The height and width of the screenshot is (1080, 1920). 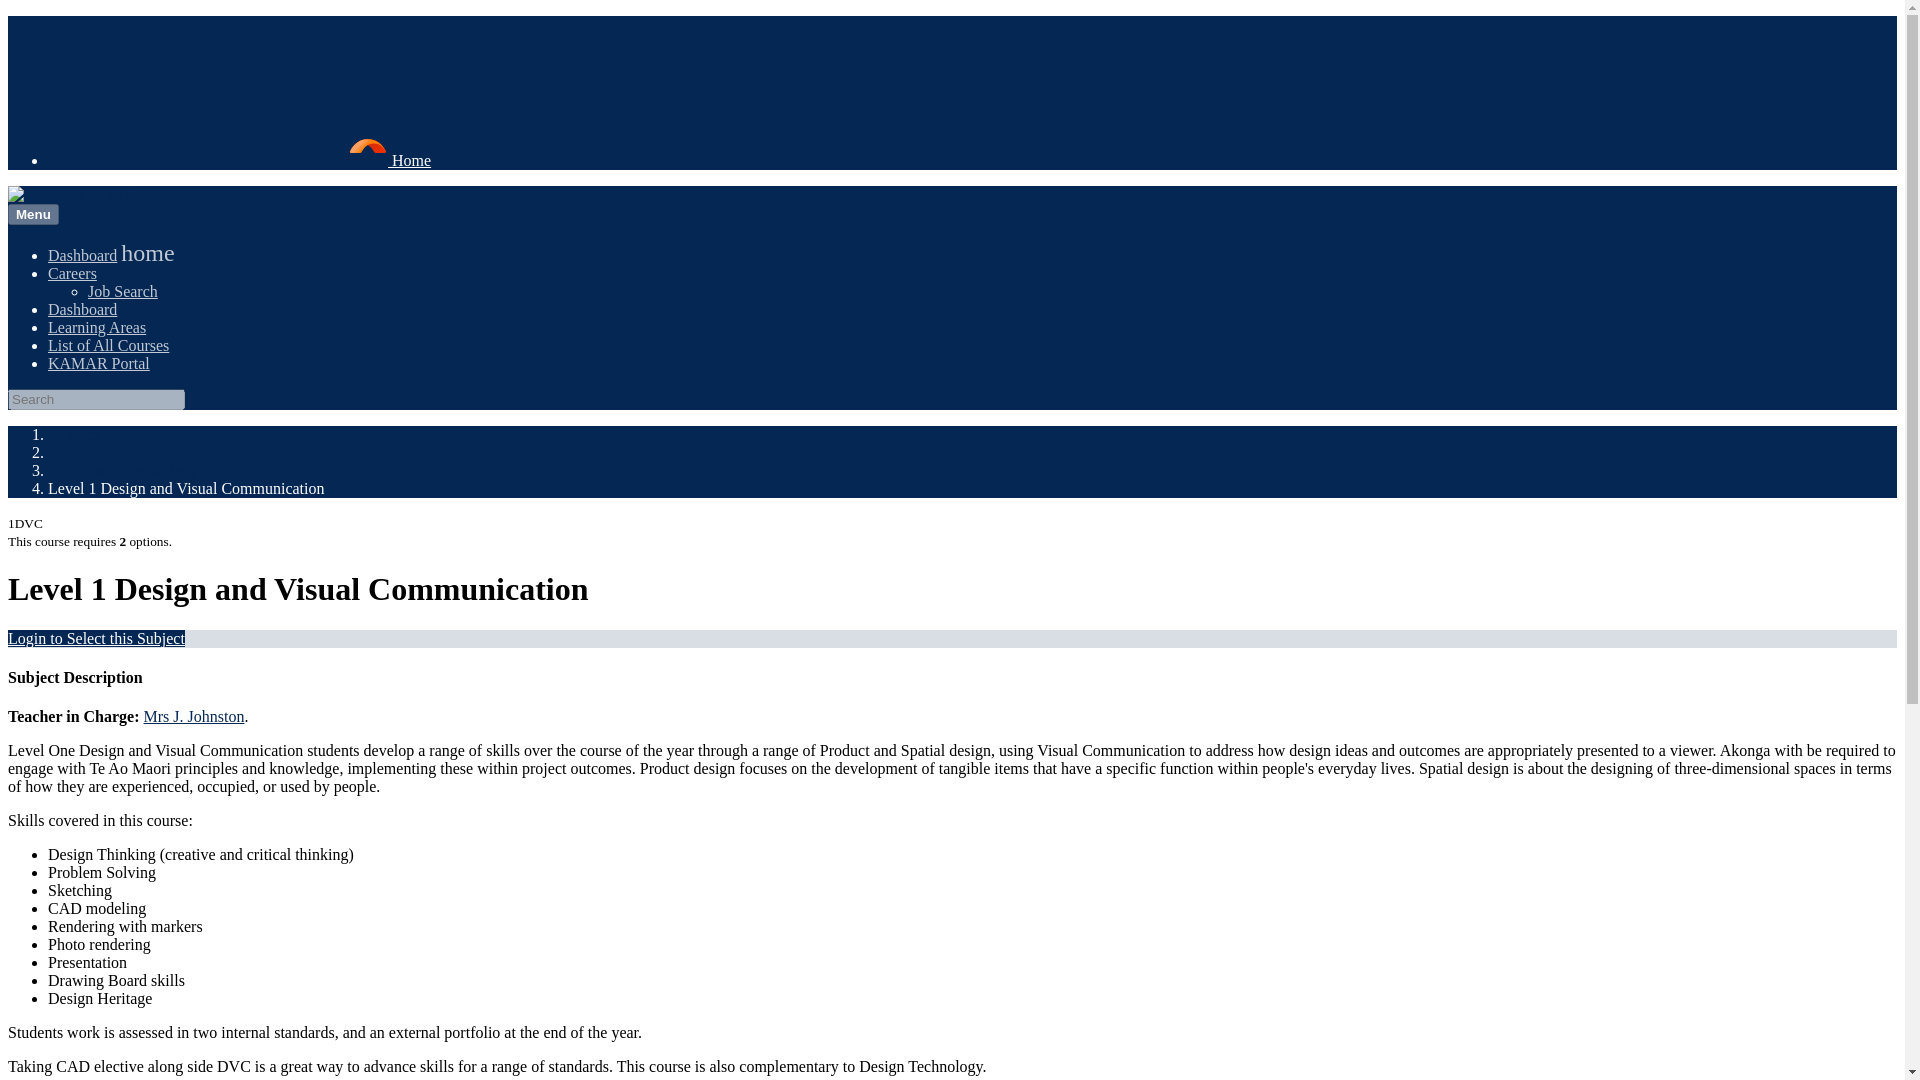 I want to click on Dashboard, so click(x=82, y=309).